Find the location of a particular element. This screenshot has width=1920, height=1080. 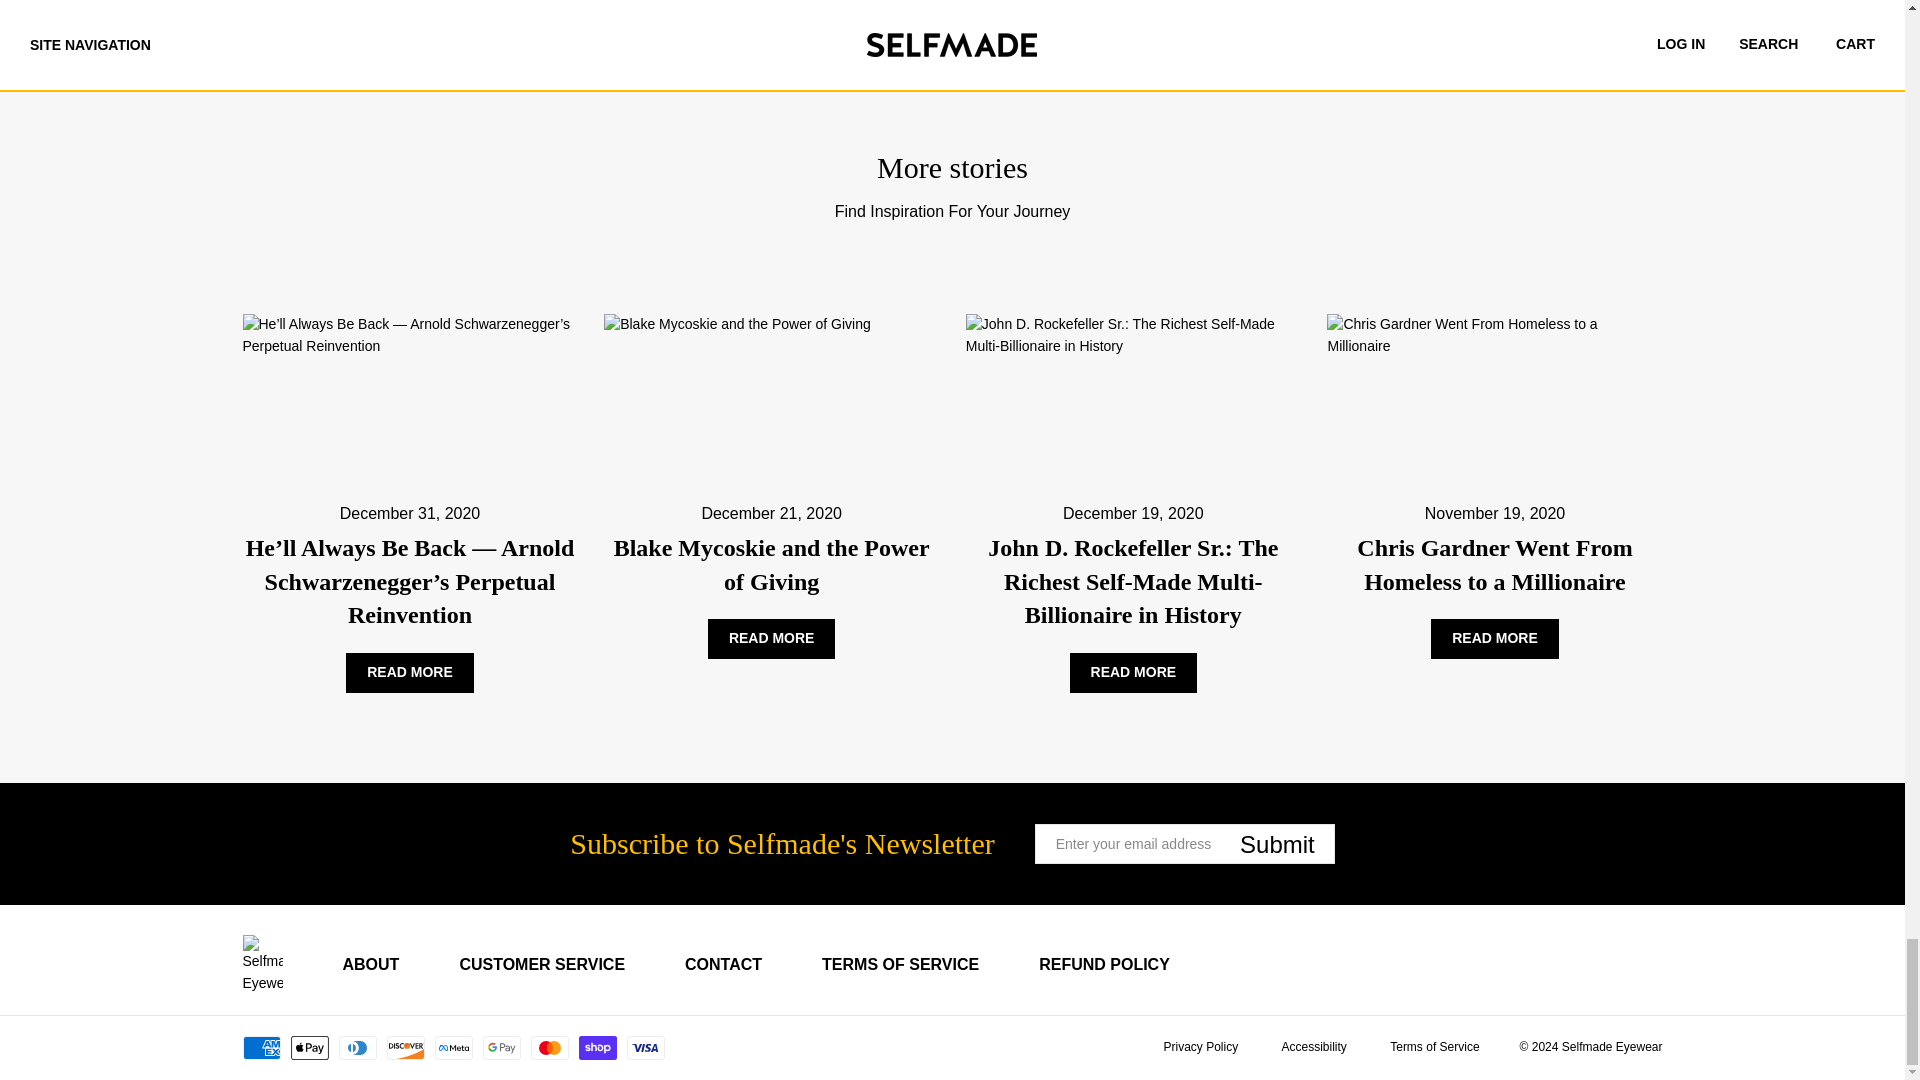

READ MORE is located at coordinates (410, 673).